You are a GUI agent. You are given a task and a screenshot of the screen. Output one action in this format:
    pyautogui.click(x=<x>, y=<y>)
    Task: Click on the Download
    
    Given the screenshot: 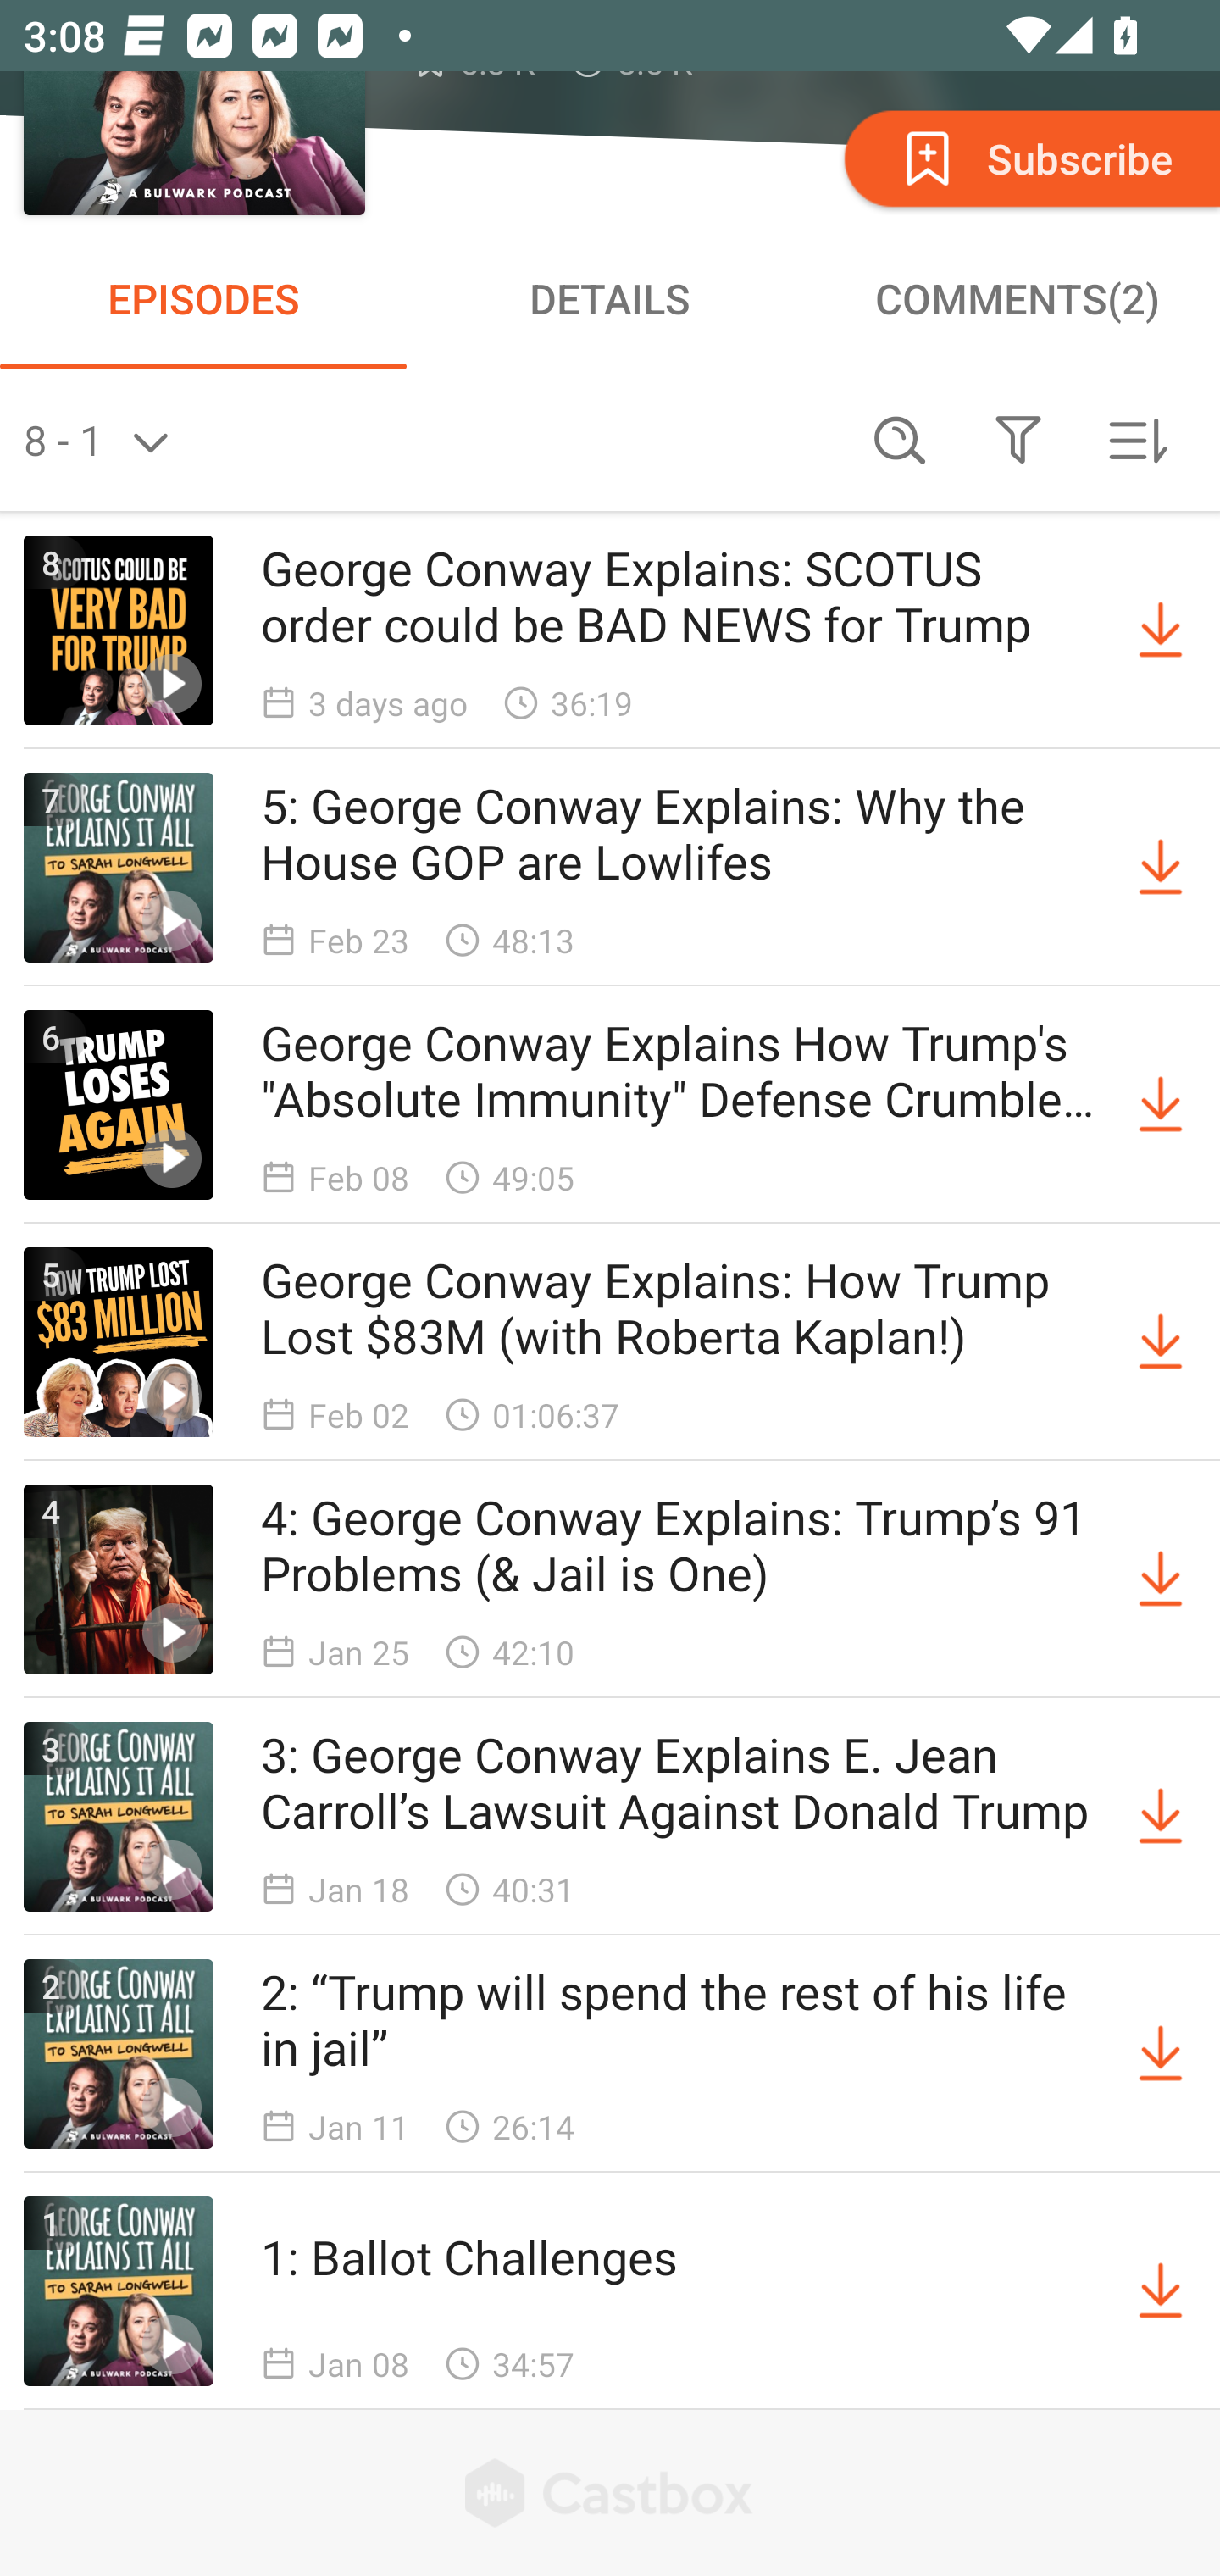 What is the action you would take?
    pyautogui.click(x=1161, y=630)
    